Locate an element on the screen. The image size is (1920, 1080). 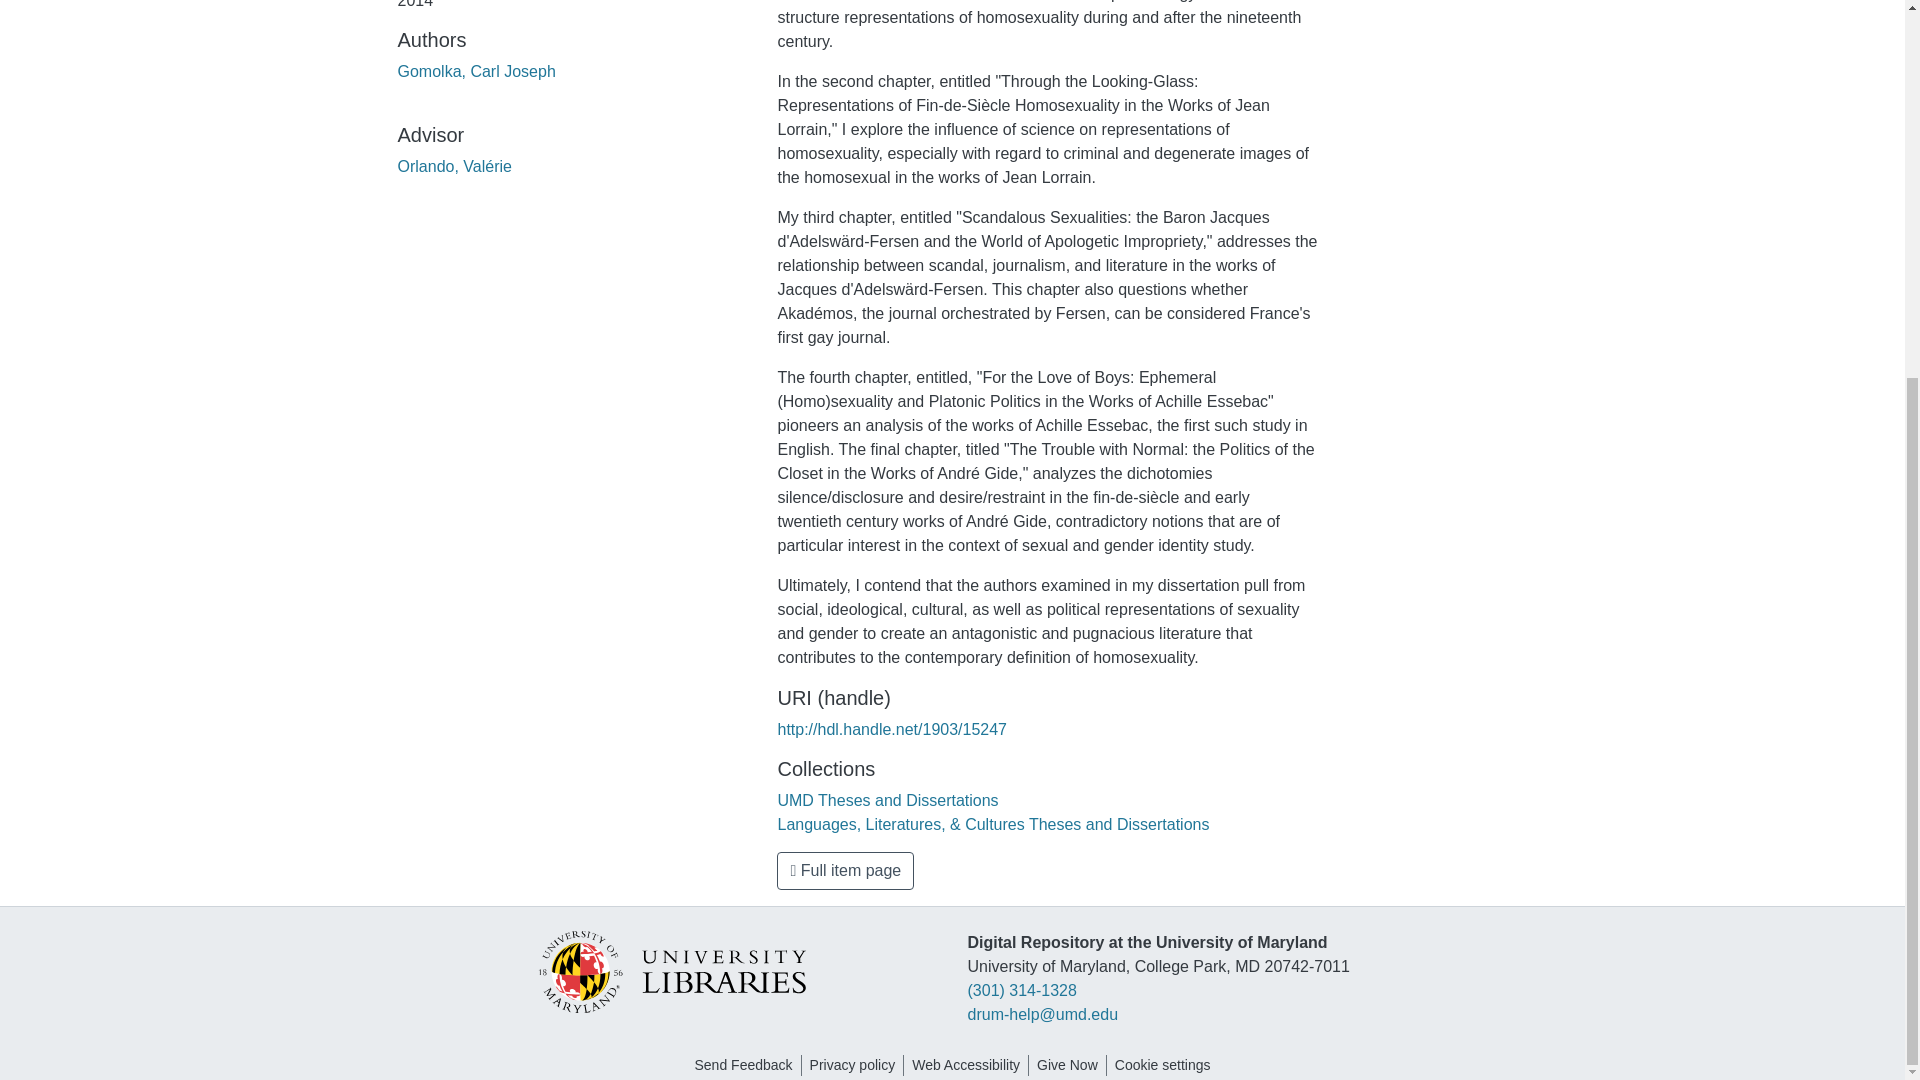
Gomolka, Carl Joseph is located at coordinates (476, 70).